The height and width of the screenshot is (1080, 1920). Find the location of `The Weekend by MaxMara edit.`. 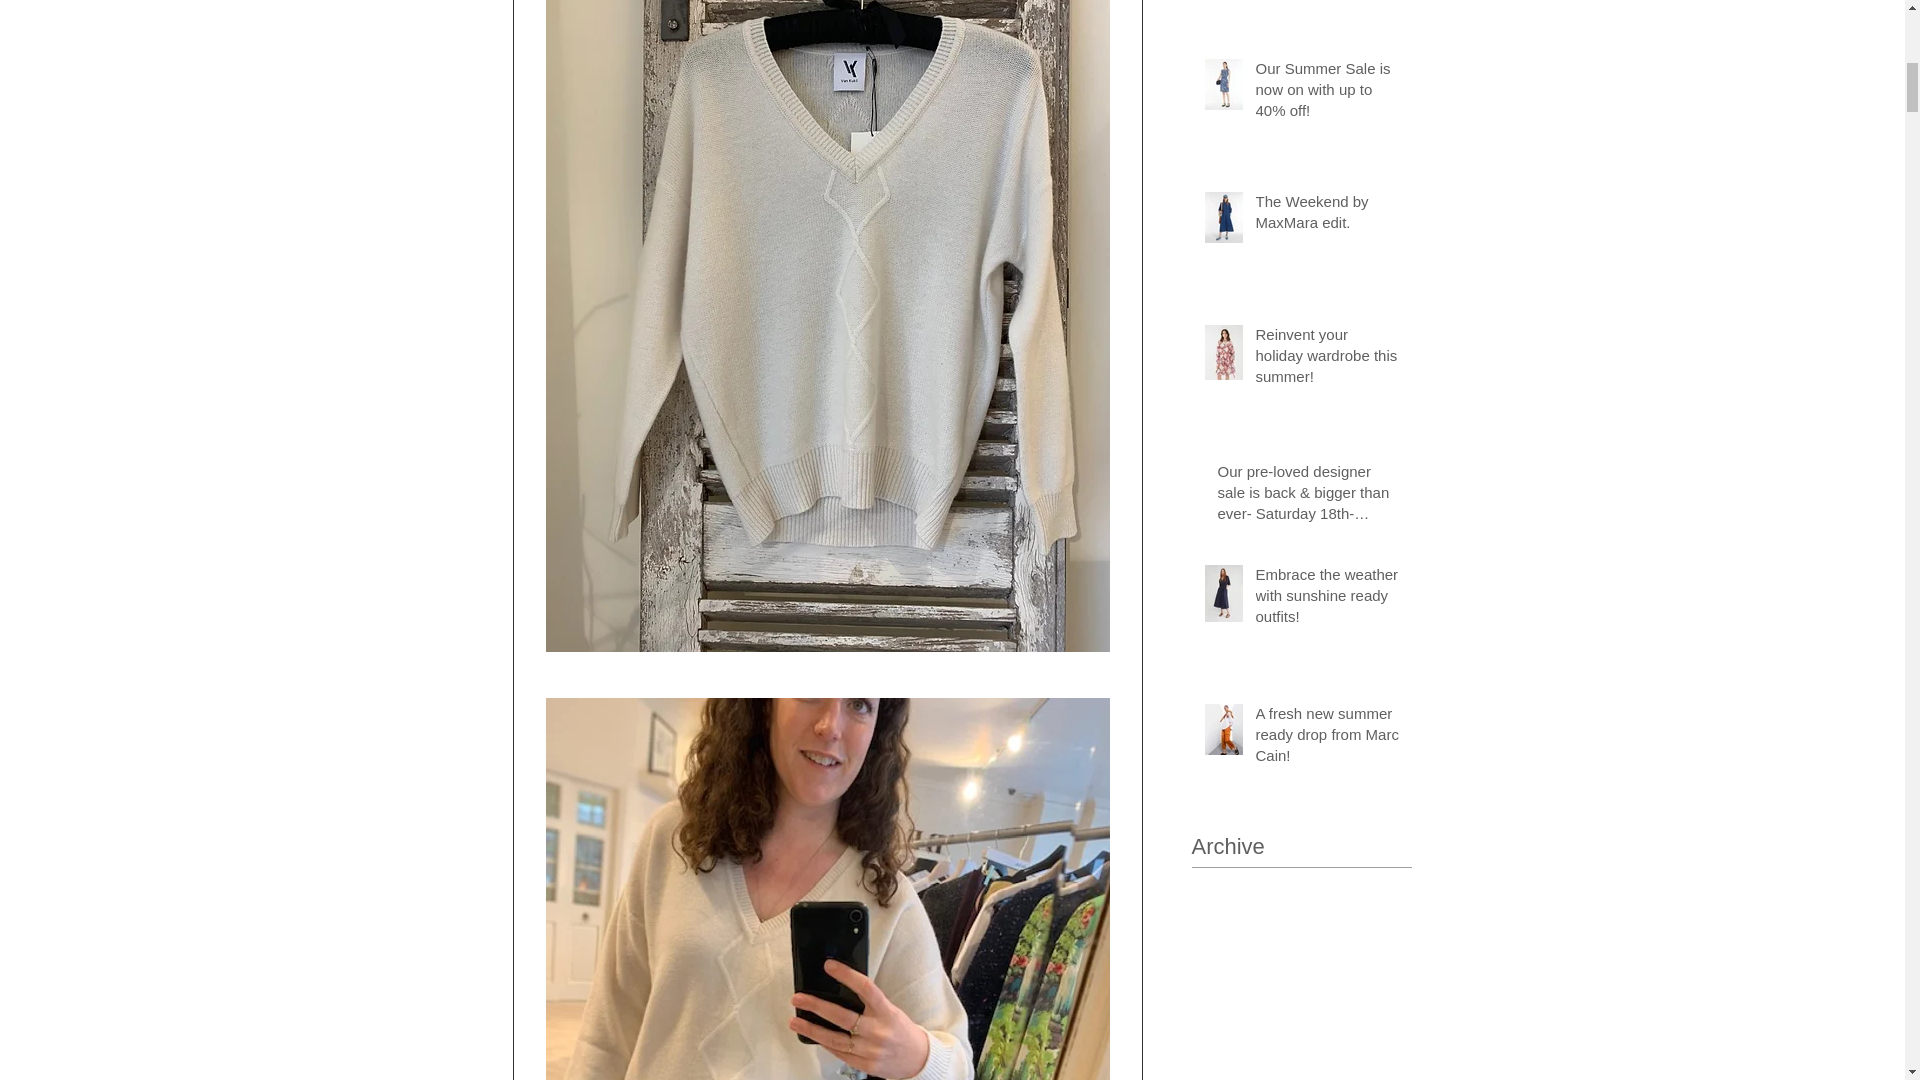

The Weekend by MaxMara edit. is located at coordinates (1327, 216).